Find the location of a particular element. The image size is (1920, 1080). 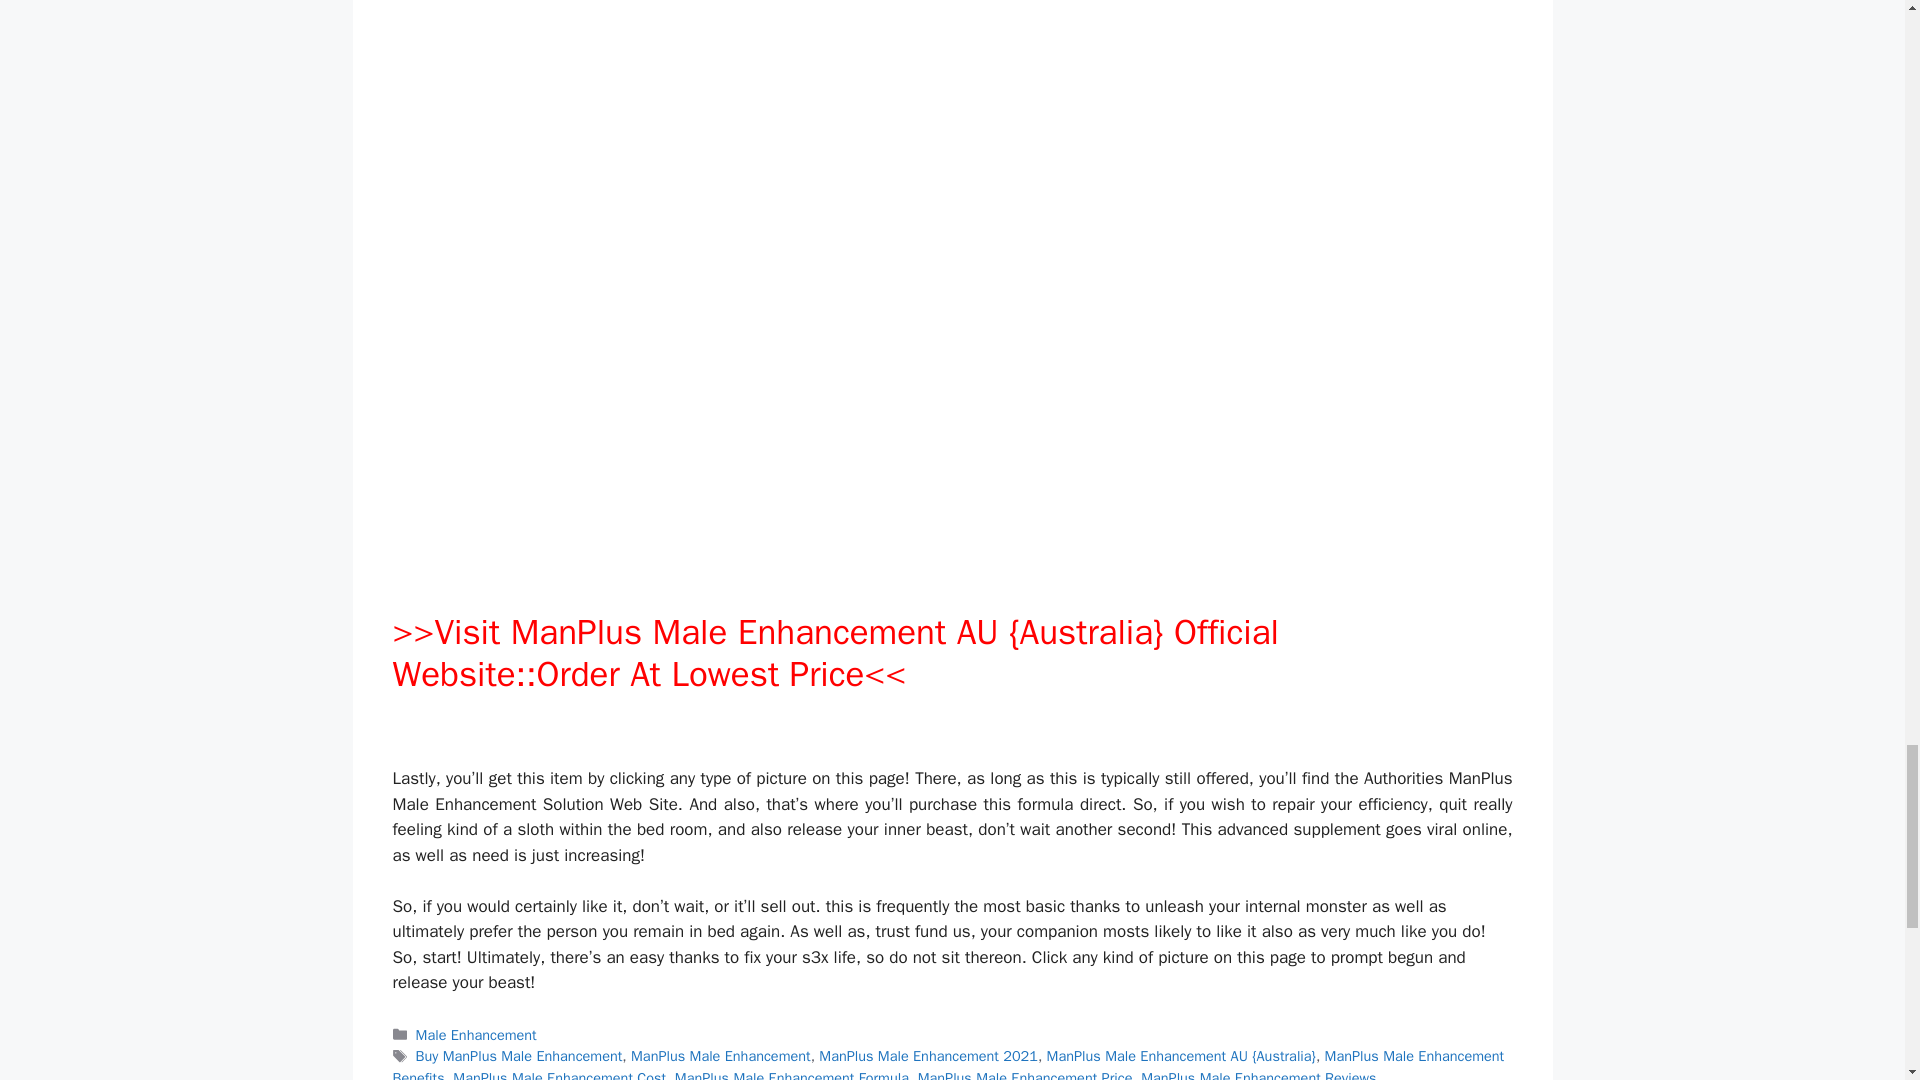

ManPlus Male Enhancement Reviews is located at coordinates (1258, 1074).